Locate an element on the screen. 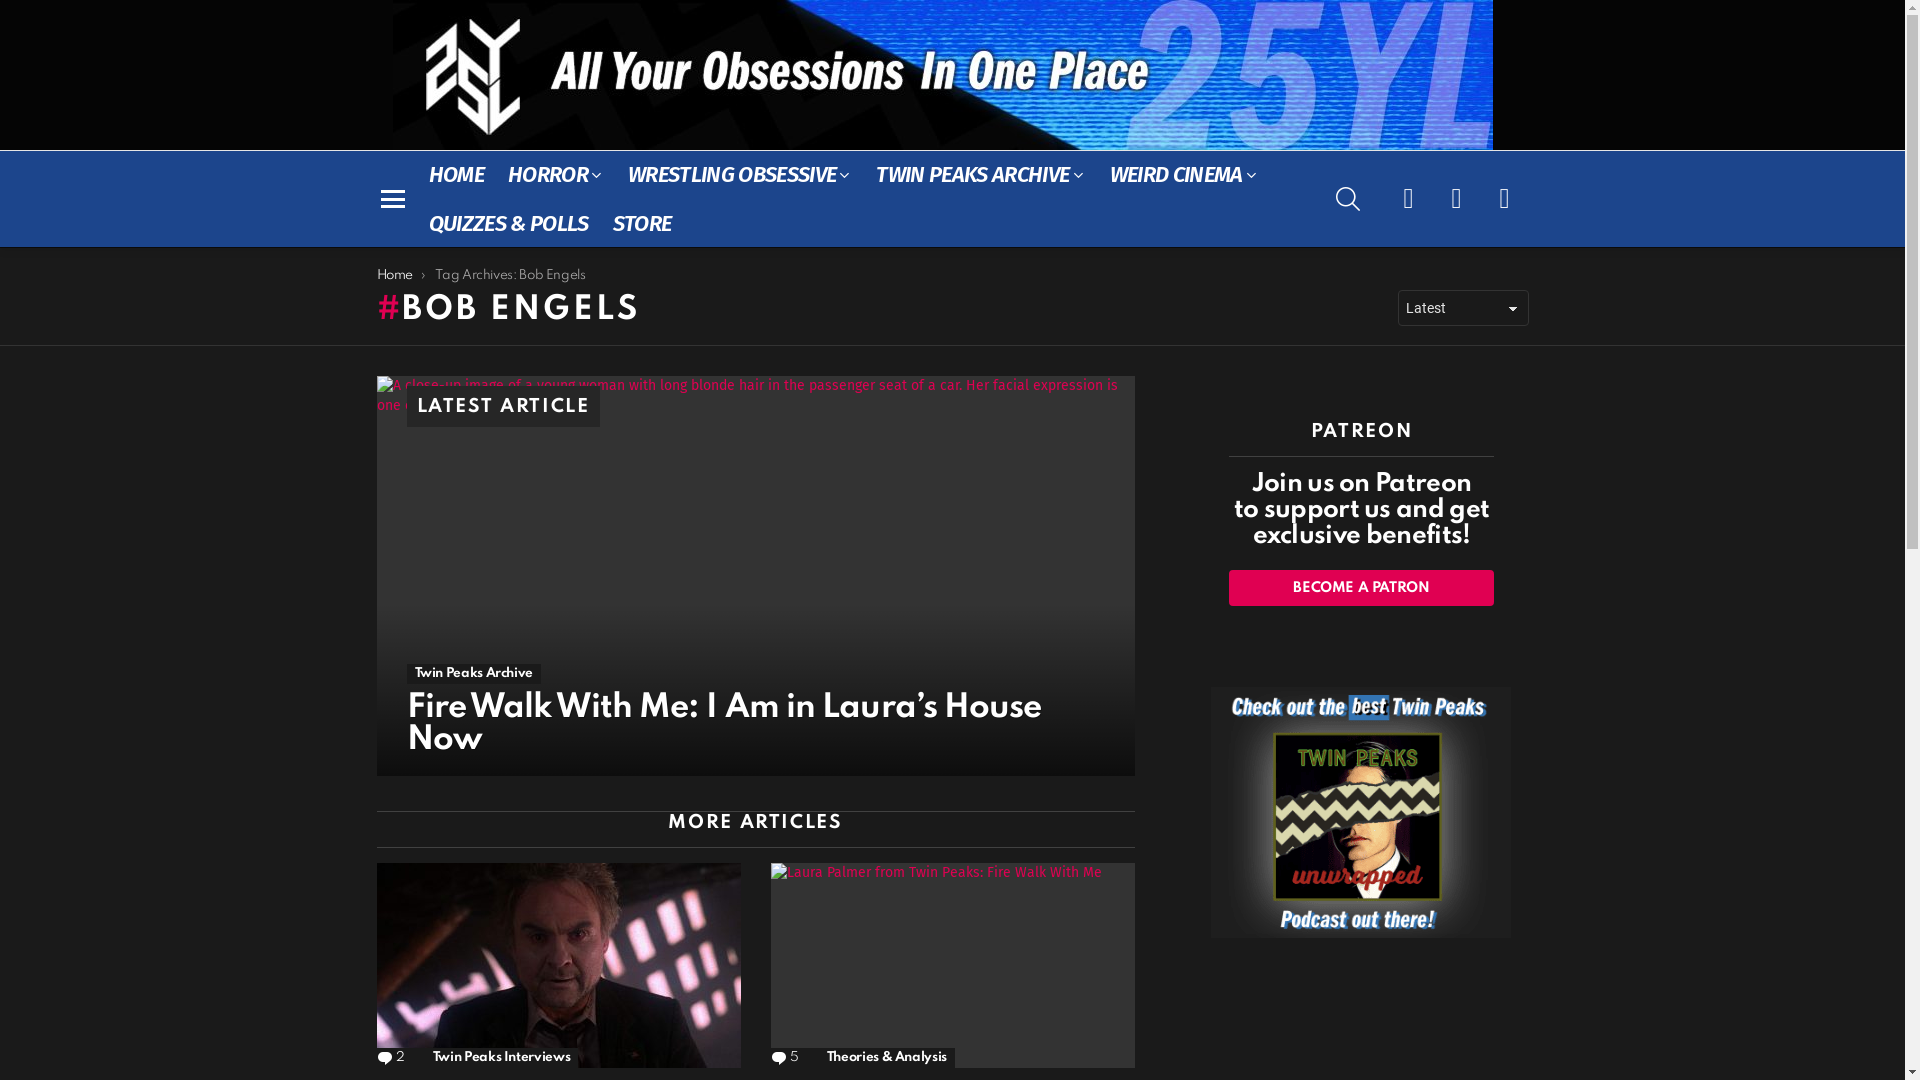  TWIN PEAKS ARCHIVE is located at coordinates (980, 174).